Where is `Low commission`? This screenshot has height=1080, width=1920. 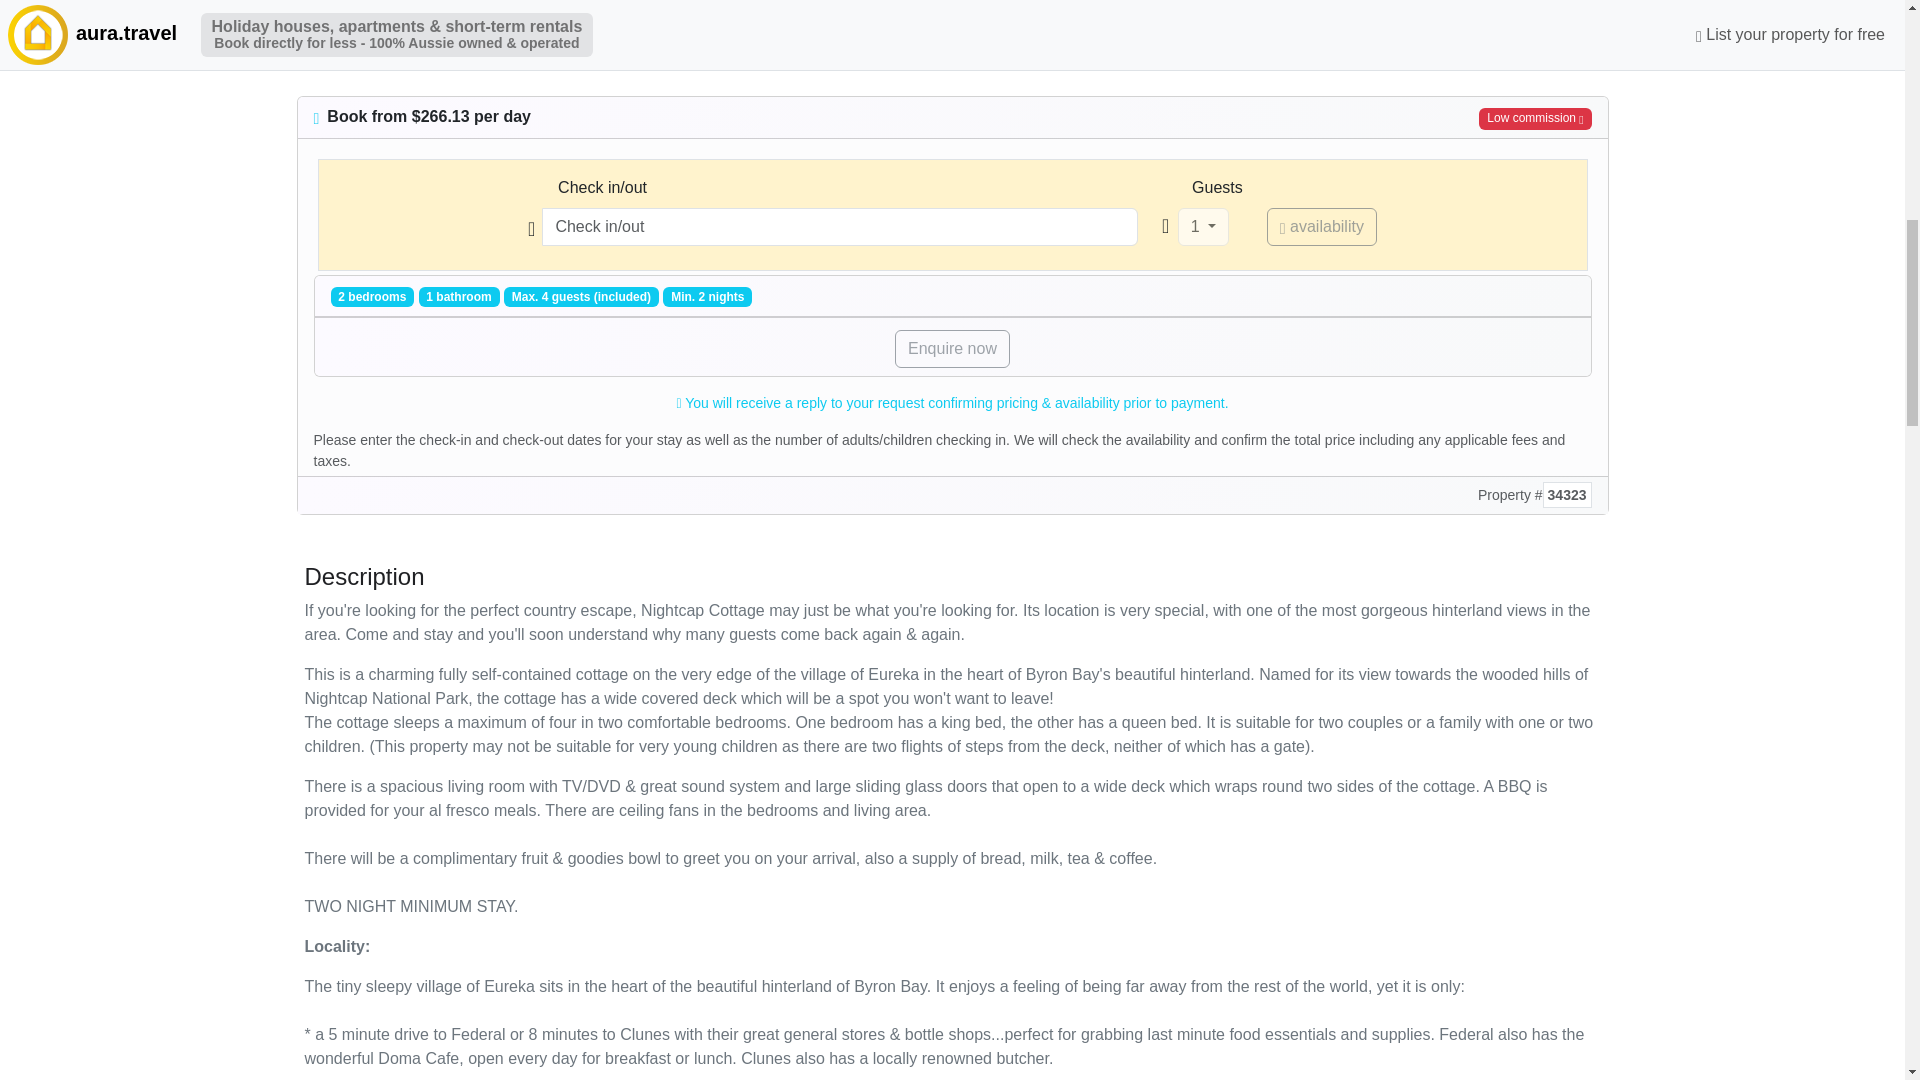 Low commission is located at coordinates (1534, 118).